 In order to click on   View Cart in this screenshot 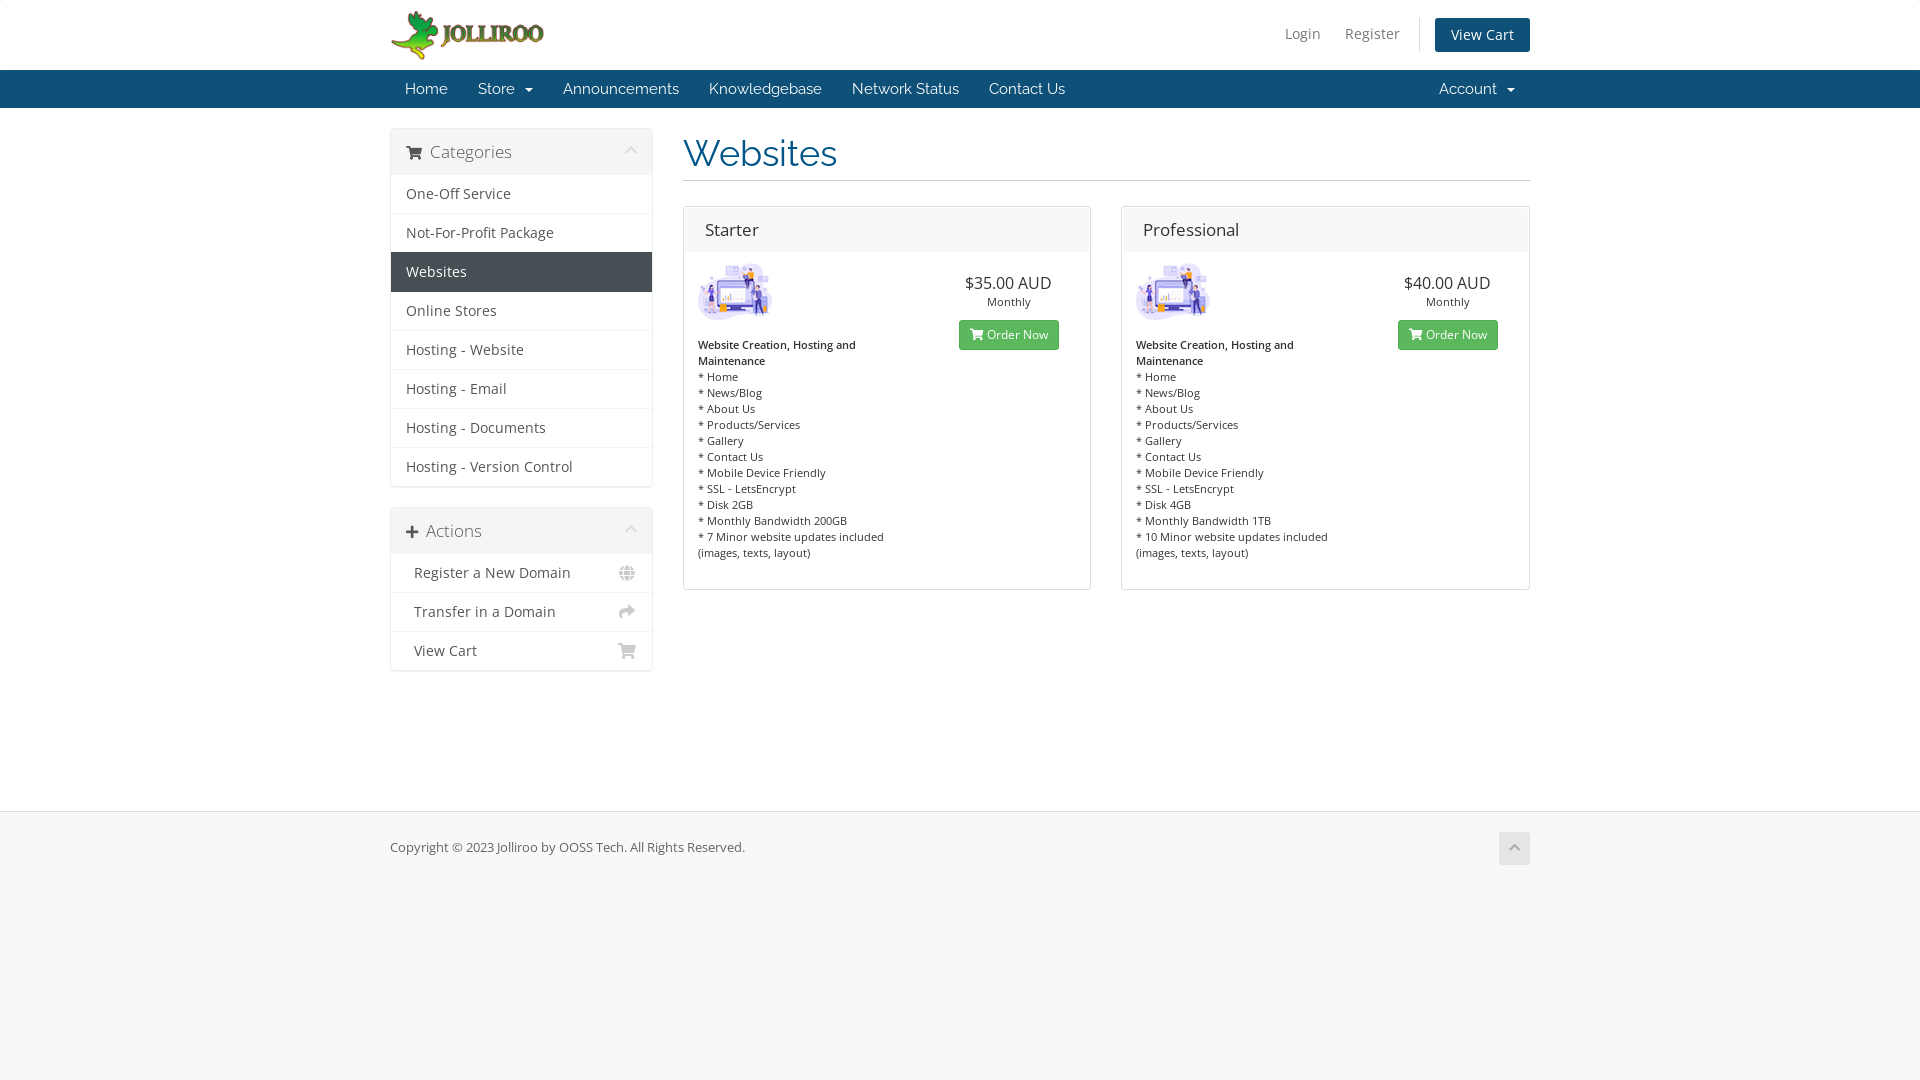, I will do `click(522, 650)`.